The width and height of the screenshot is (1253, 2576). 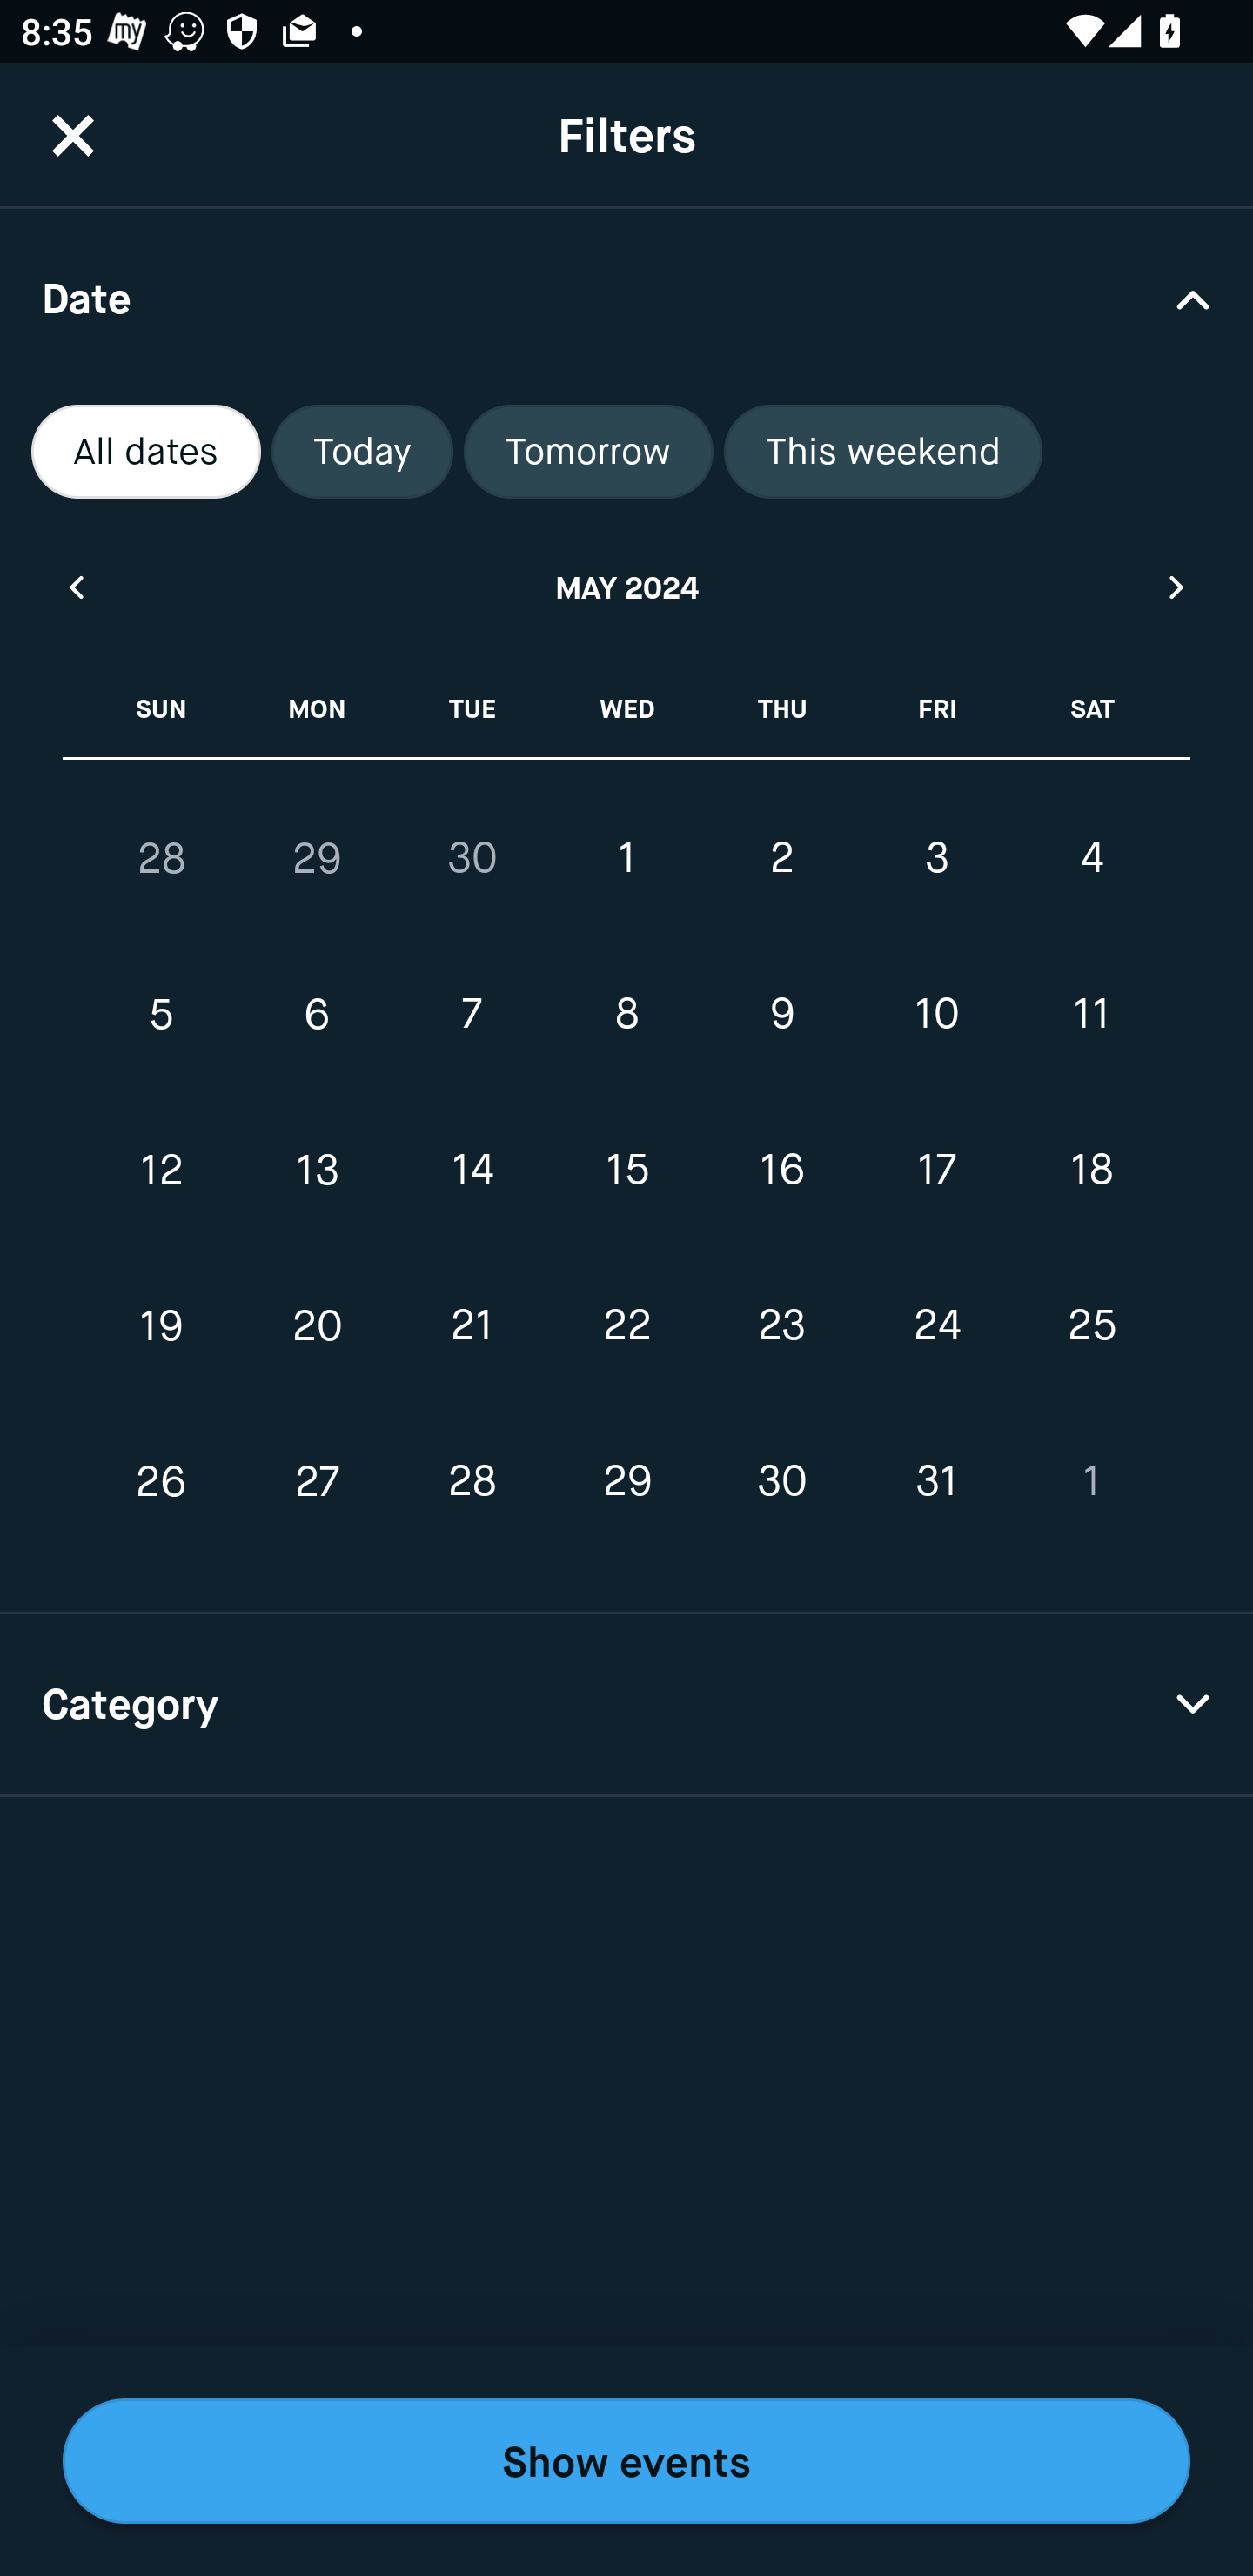 What do you see at coordinates (317, 1481) in the screenshot?
I see `27` at bounding box center [317, 1481].